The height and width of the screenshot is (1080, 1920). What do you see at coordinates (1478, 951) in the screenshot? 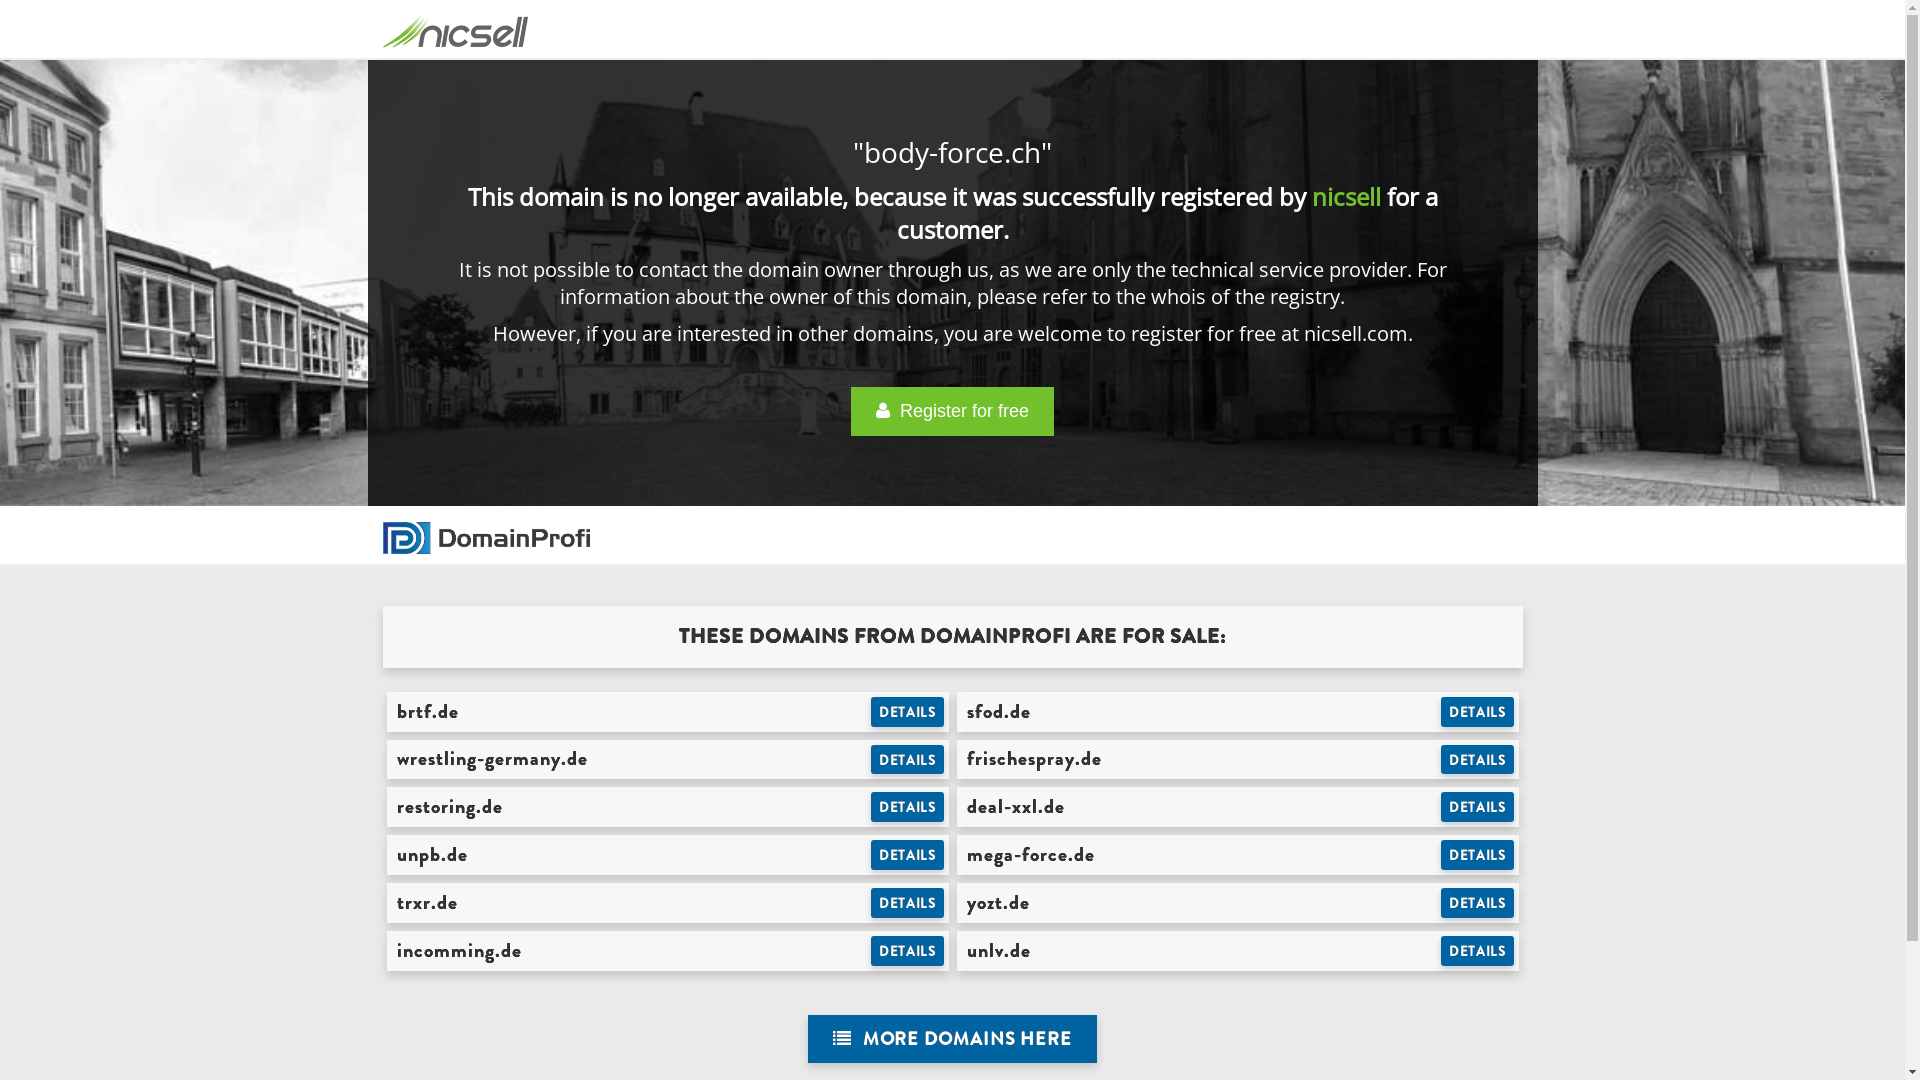
I see `DETAILS` at bounding box center [1478, 951].